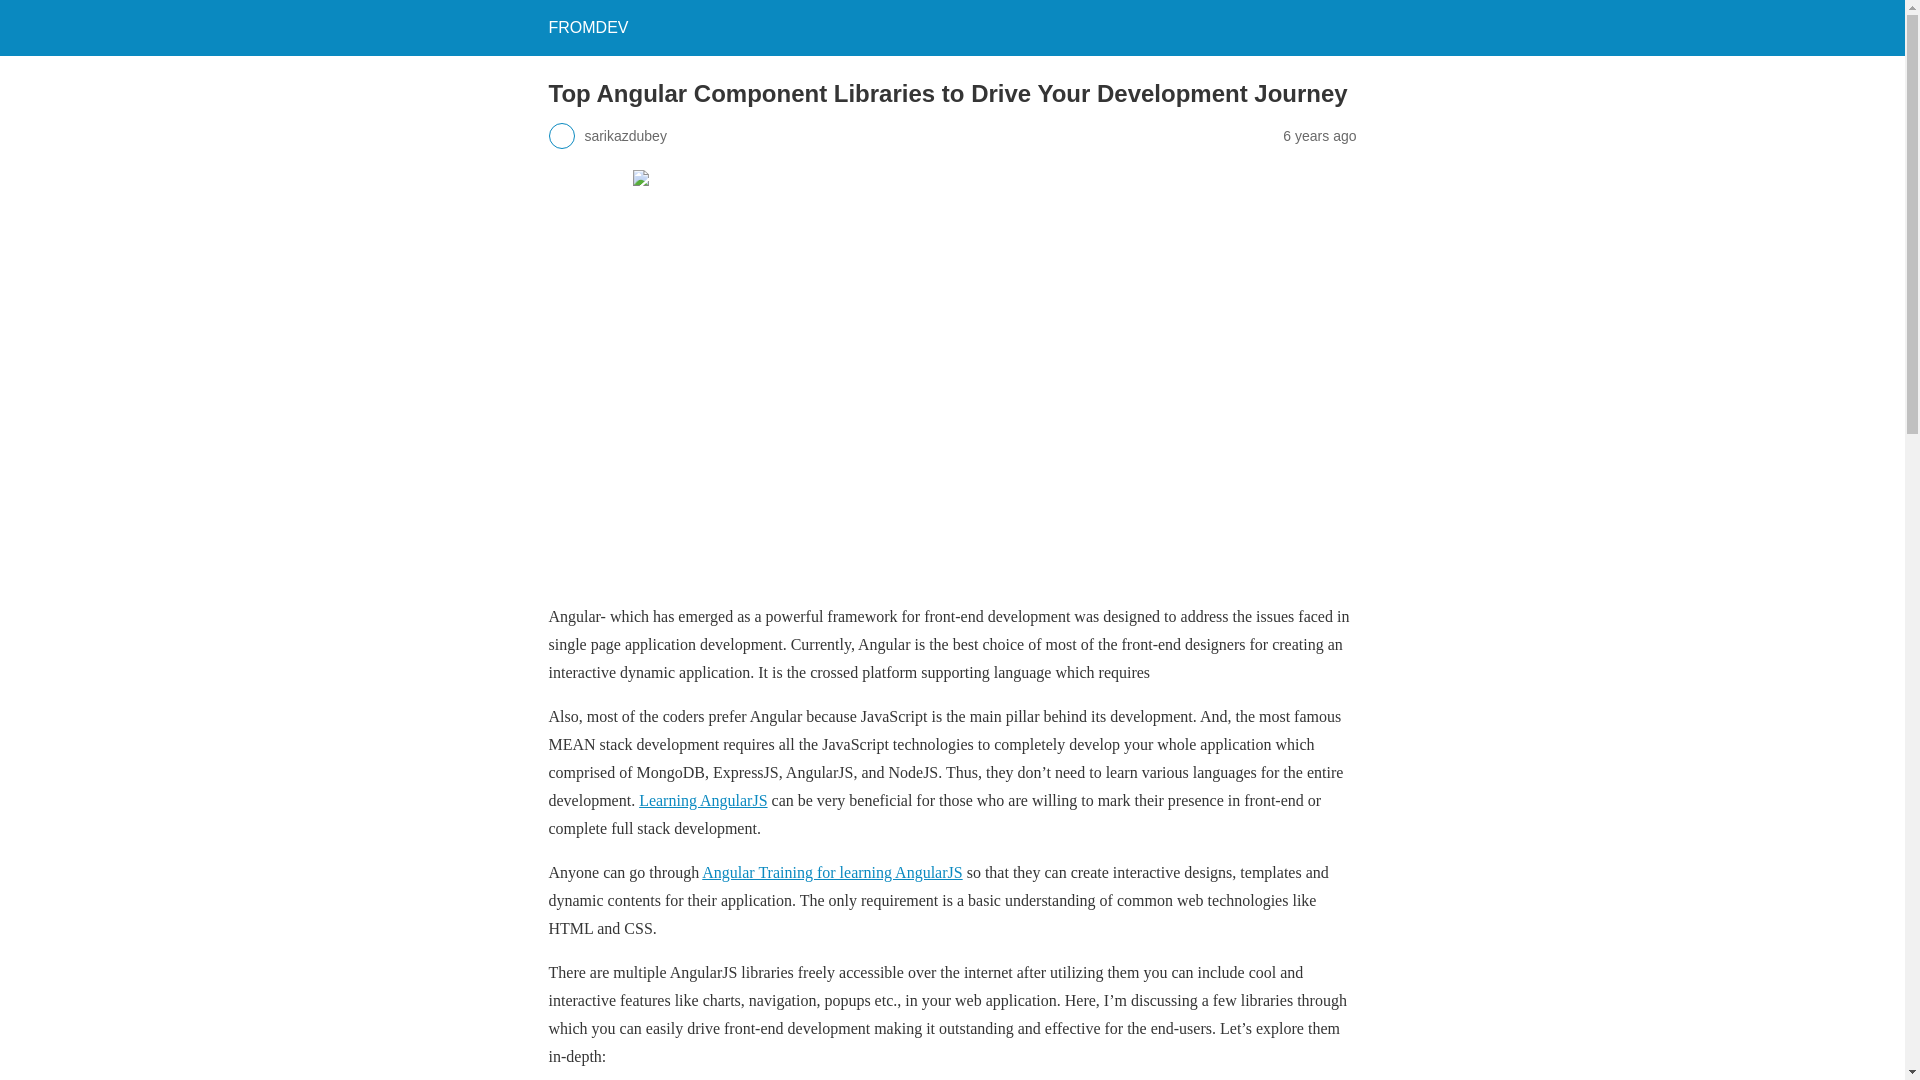  I want to click on FROMDEV, so click(587, 27).